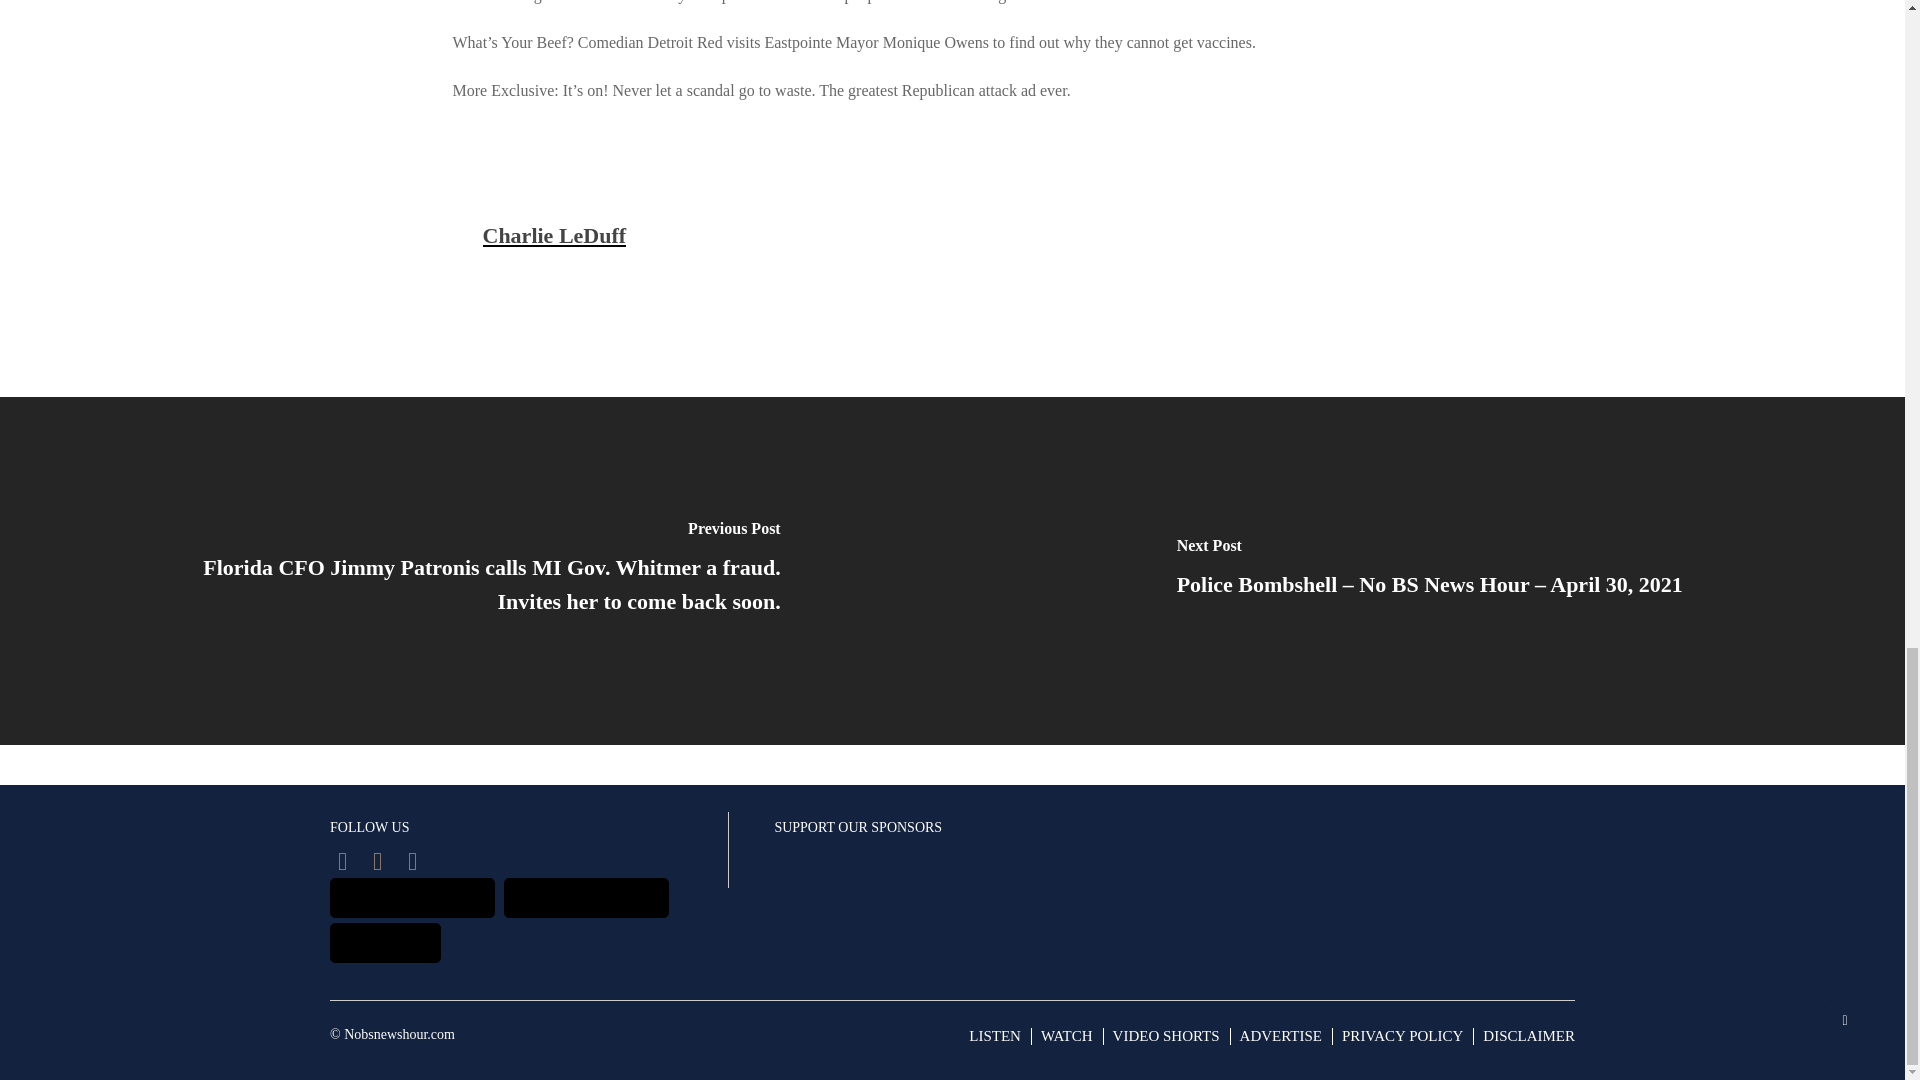 This screenshot has width=1920, height=1080. What do you see at coordinates (342, 860) in the screenshot?
I see `Facebook` at bounding box center [342, 860].